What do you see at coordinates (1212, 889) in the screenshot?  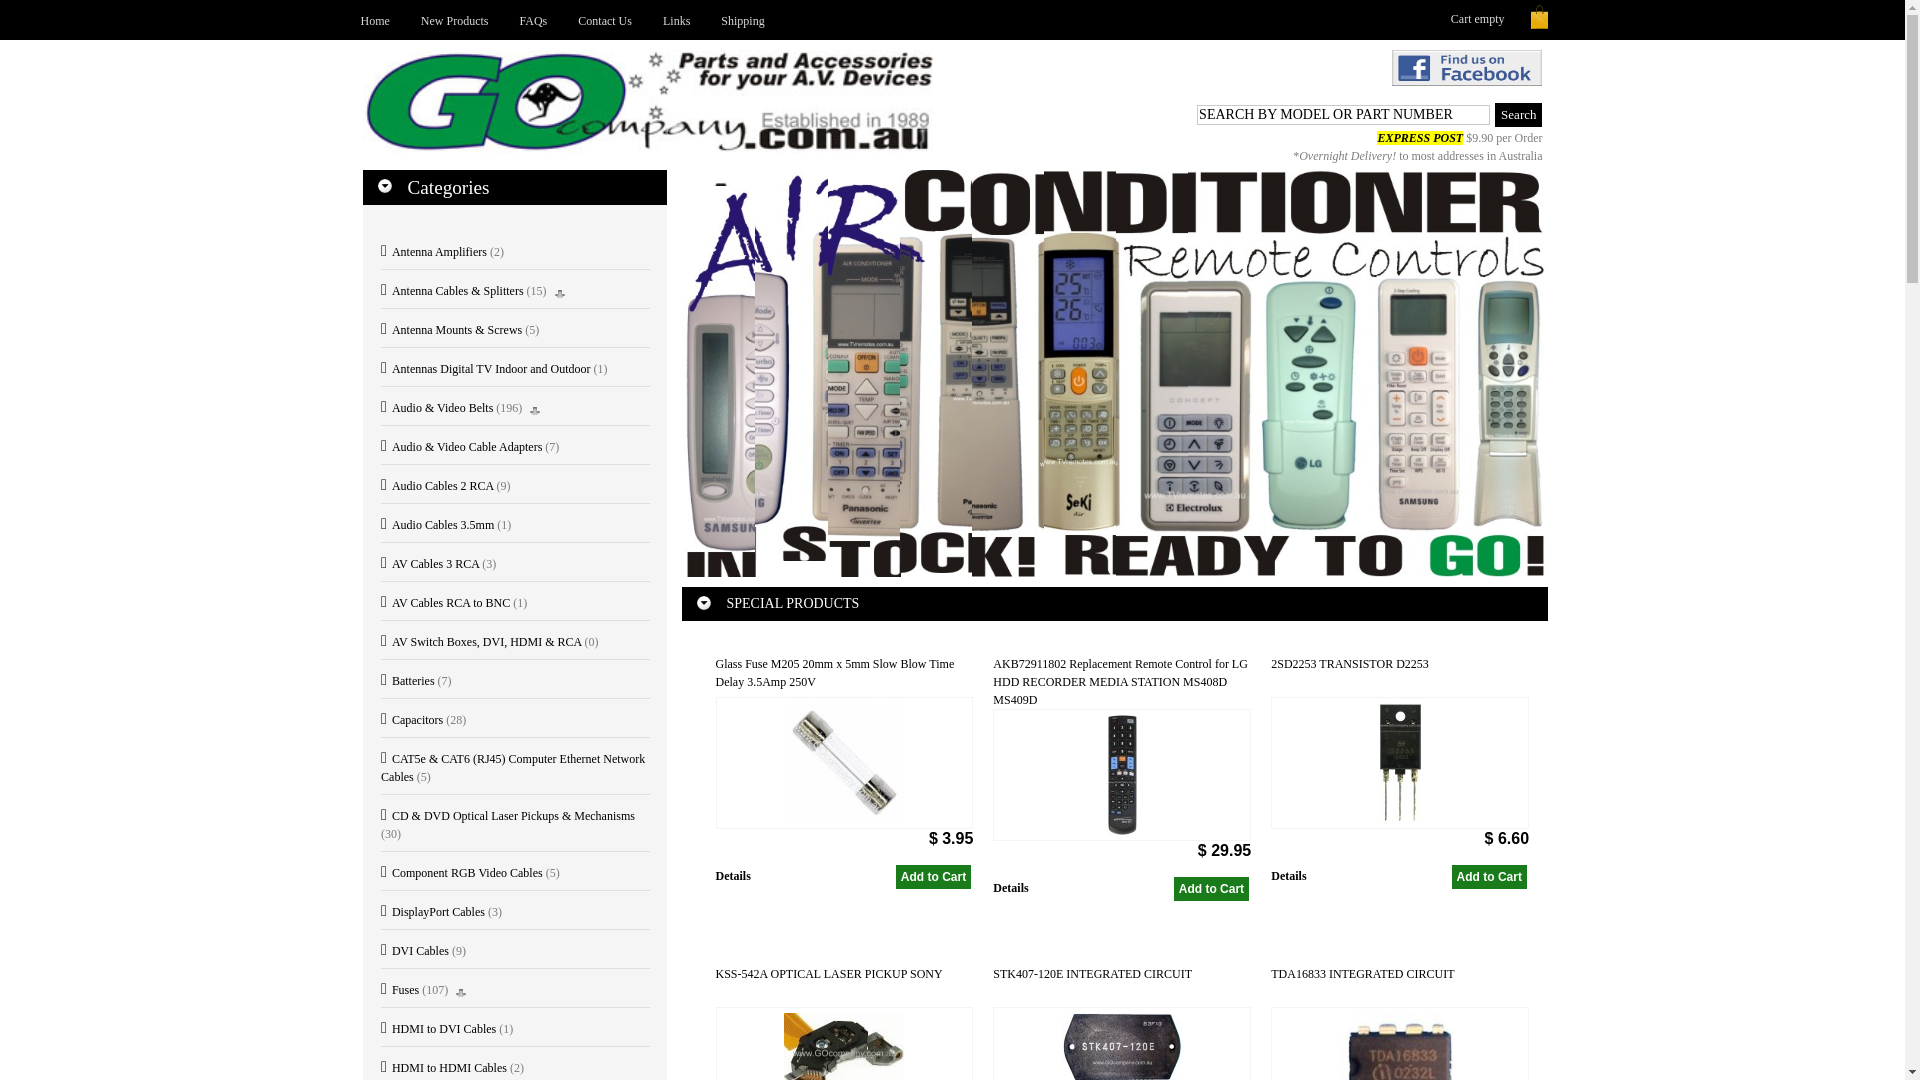 I see `Add to Cart` at bounding box center [1212, 889].